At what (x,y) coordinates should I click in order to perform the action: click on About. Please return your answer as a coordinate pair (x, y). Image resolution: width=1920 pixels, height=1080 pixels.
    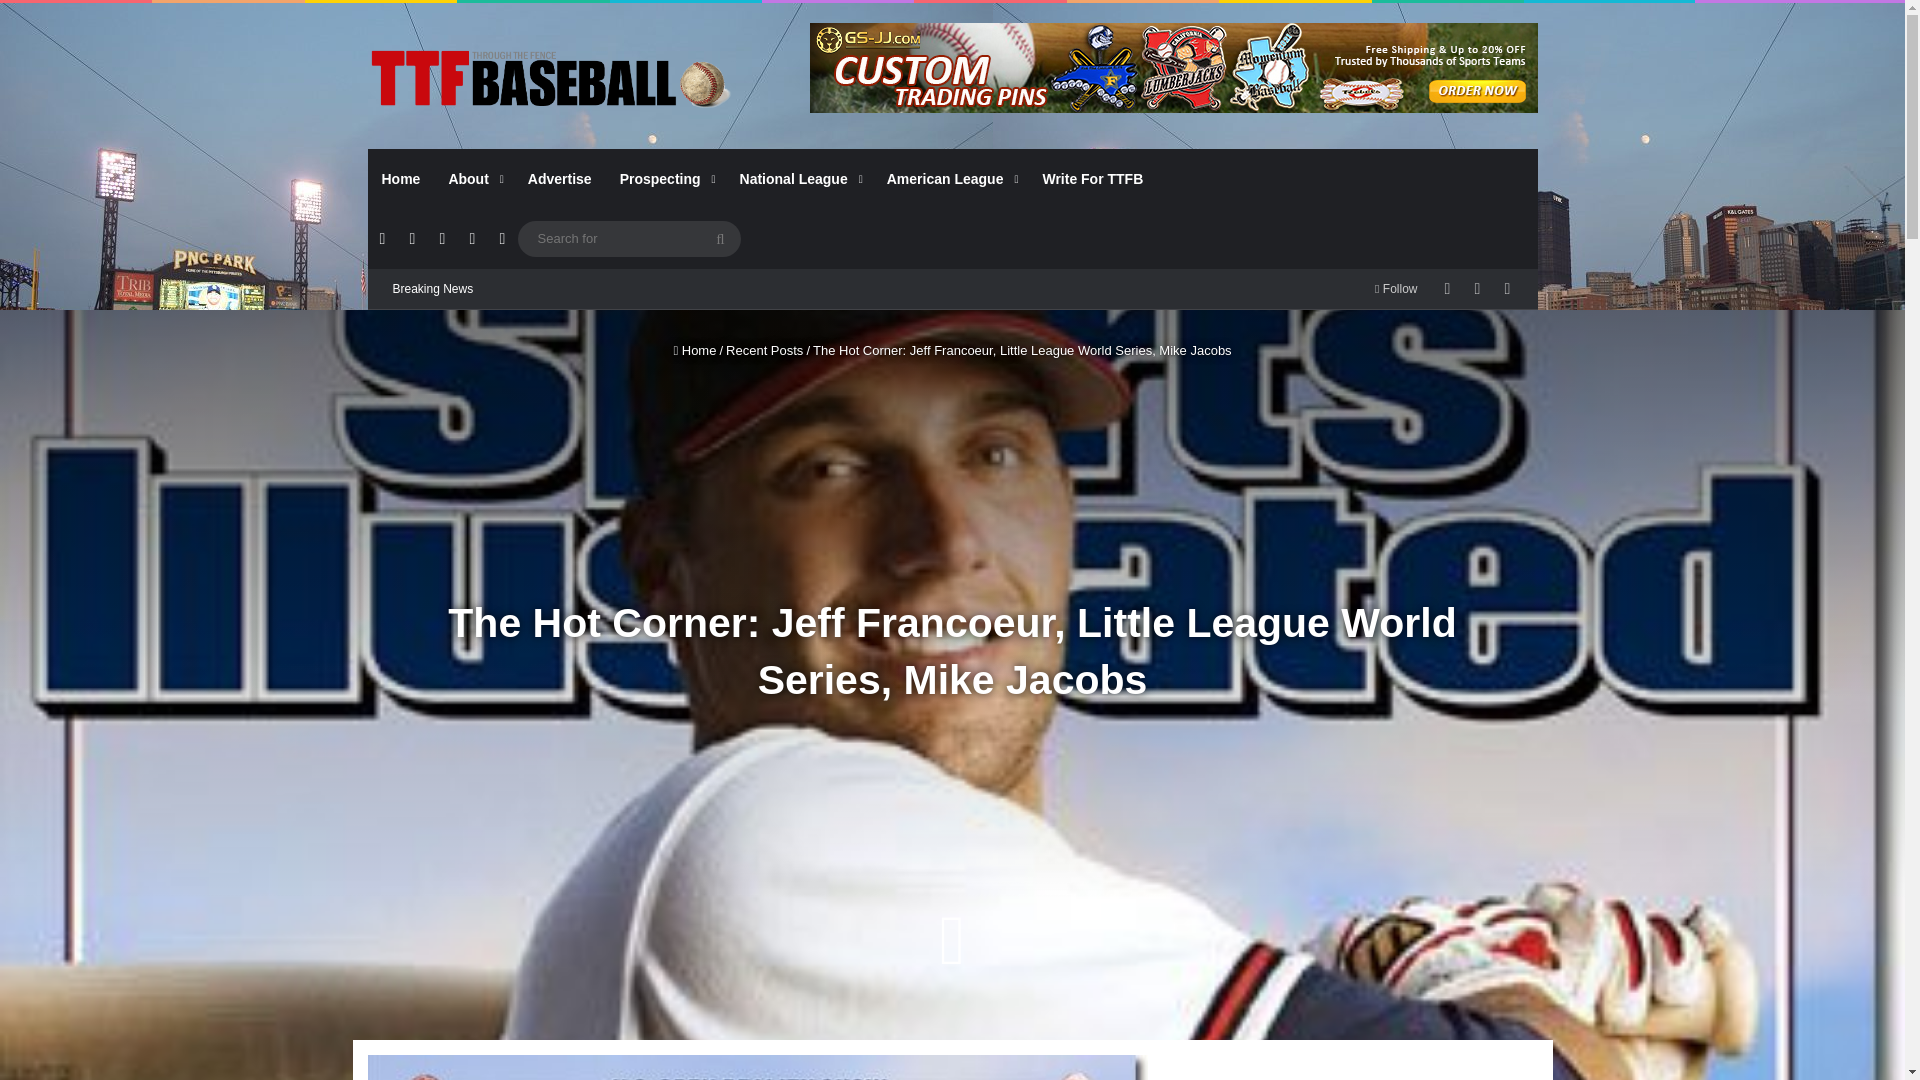
    Looking at the image, I should click on (472, 179).